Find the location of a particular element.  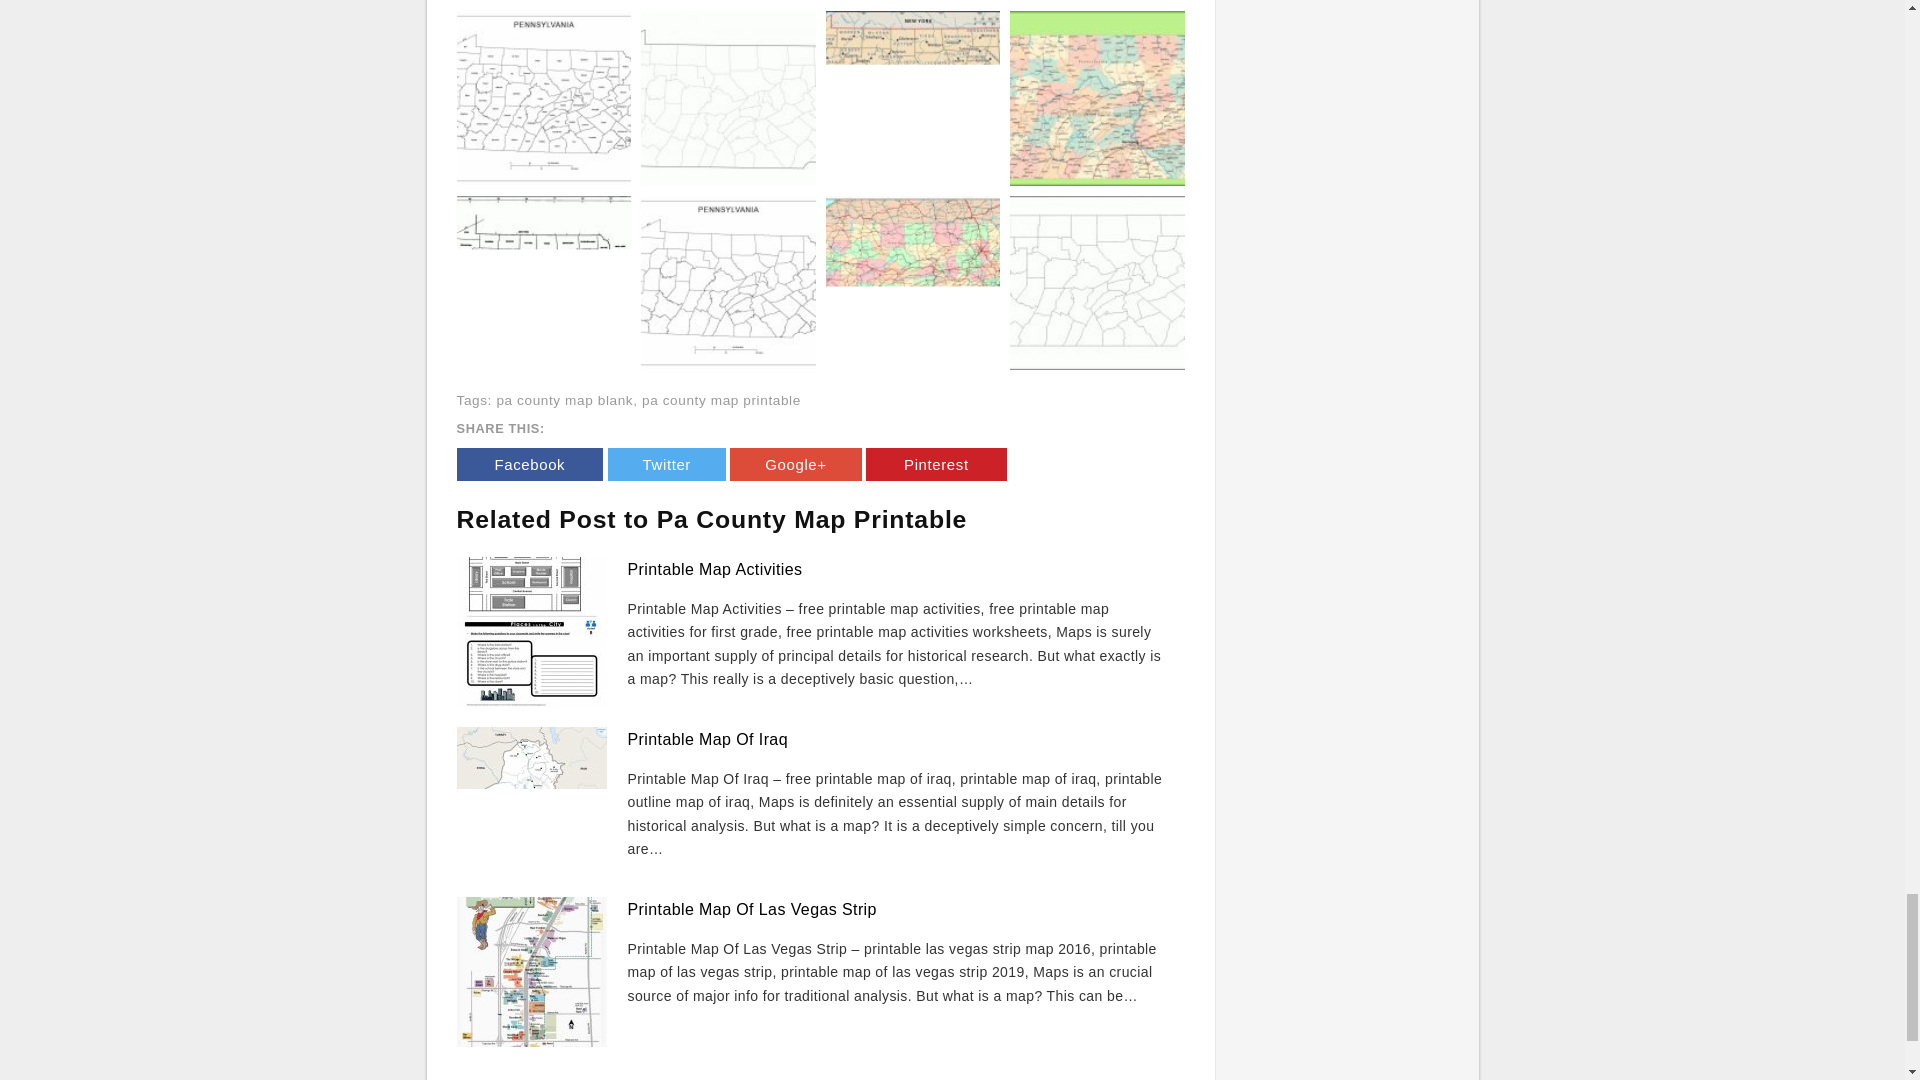

Printable Map Of Las Vegas Strip is located at coordinates (752, 909).